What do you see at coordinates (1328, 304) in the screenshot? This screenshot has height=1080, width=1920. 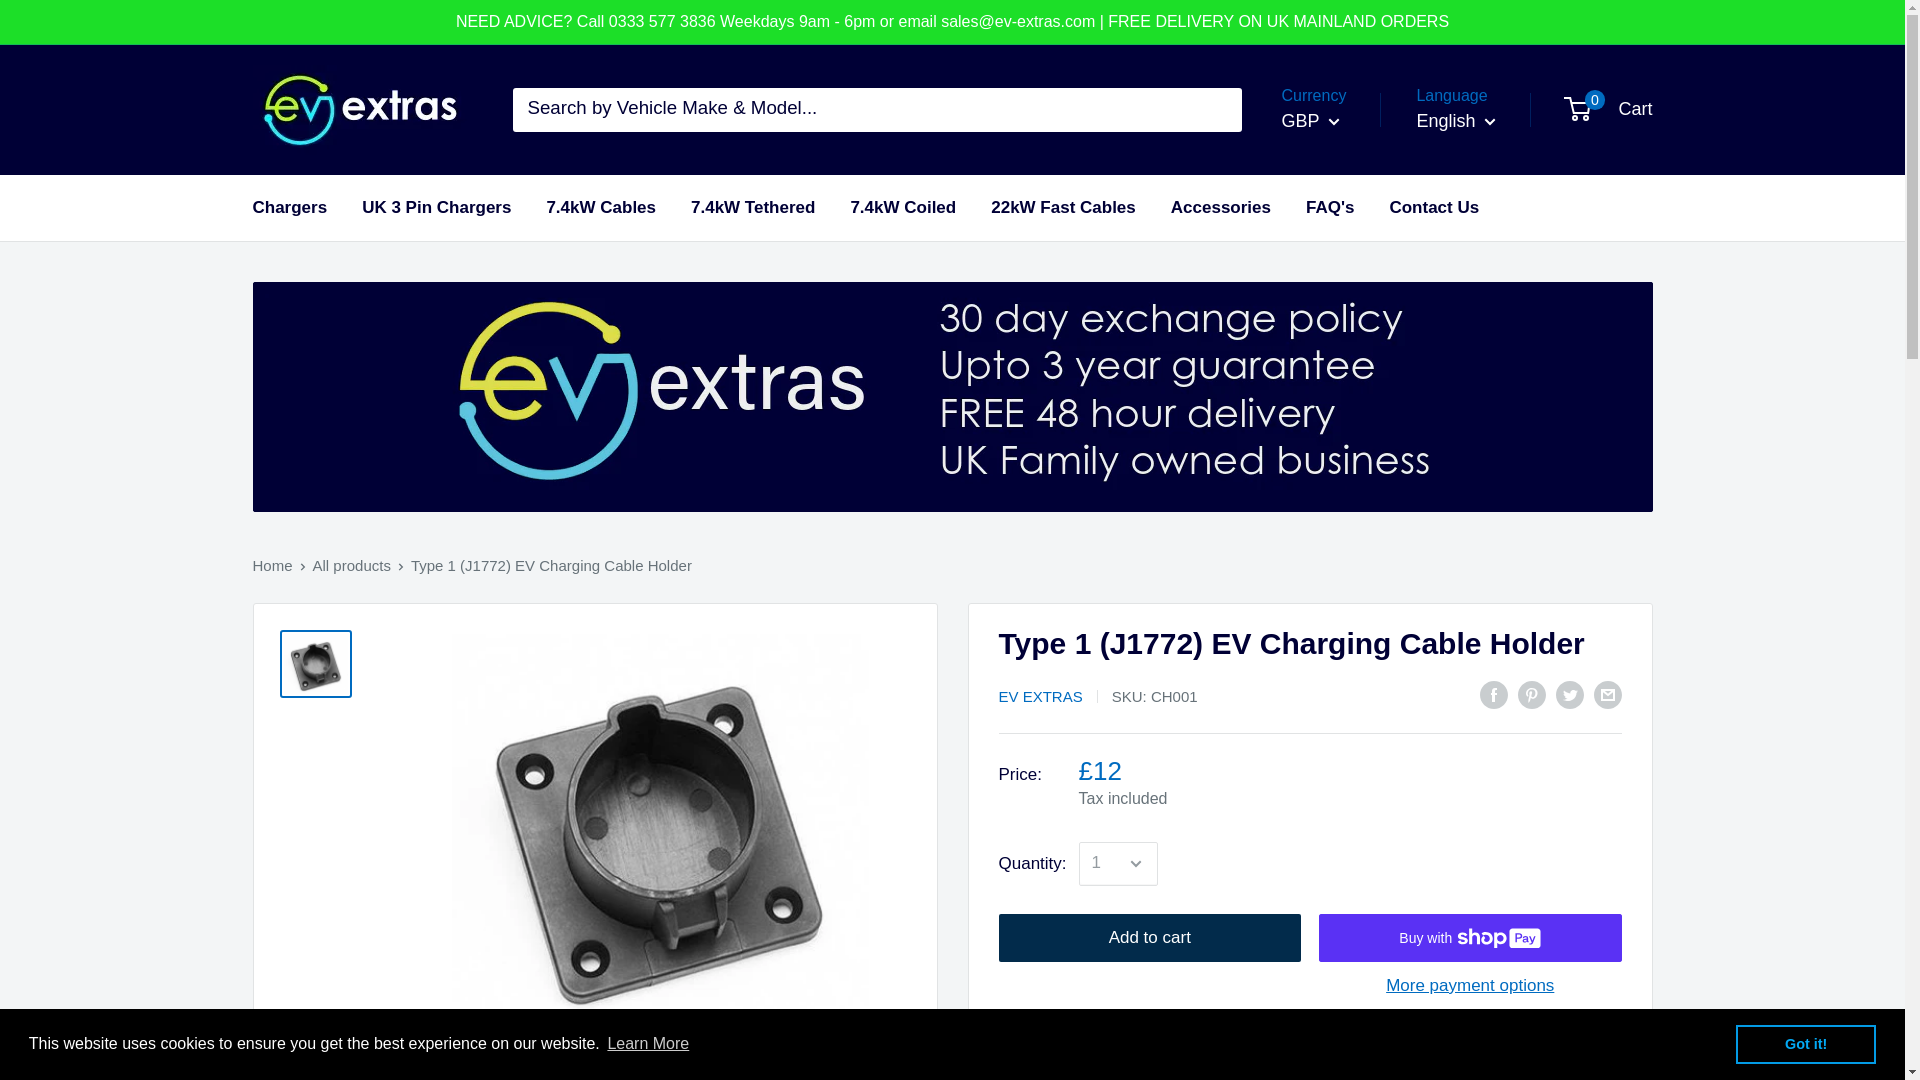 I see `BGN` at bounding box center [1328, 304].